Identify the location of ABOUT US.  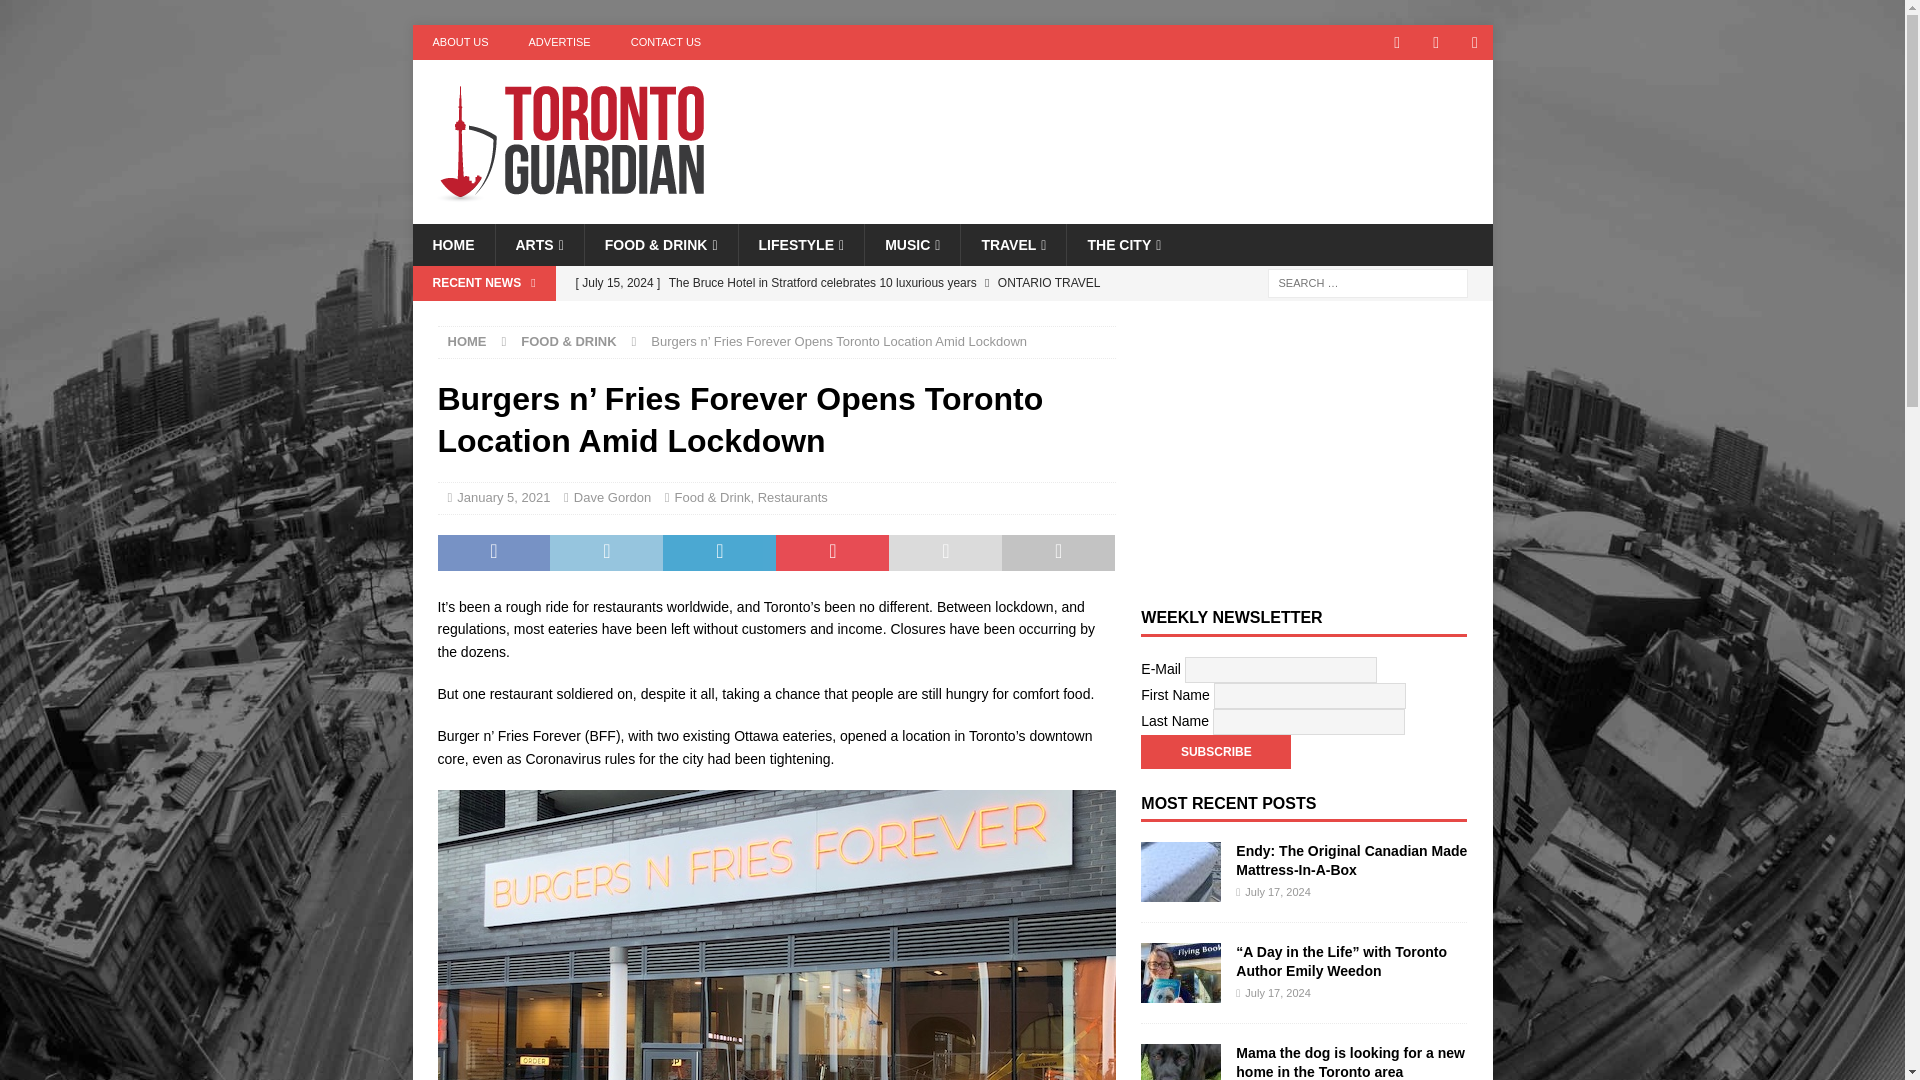
(460, 42).